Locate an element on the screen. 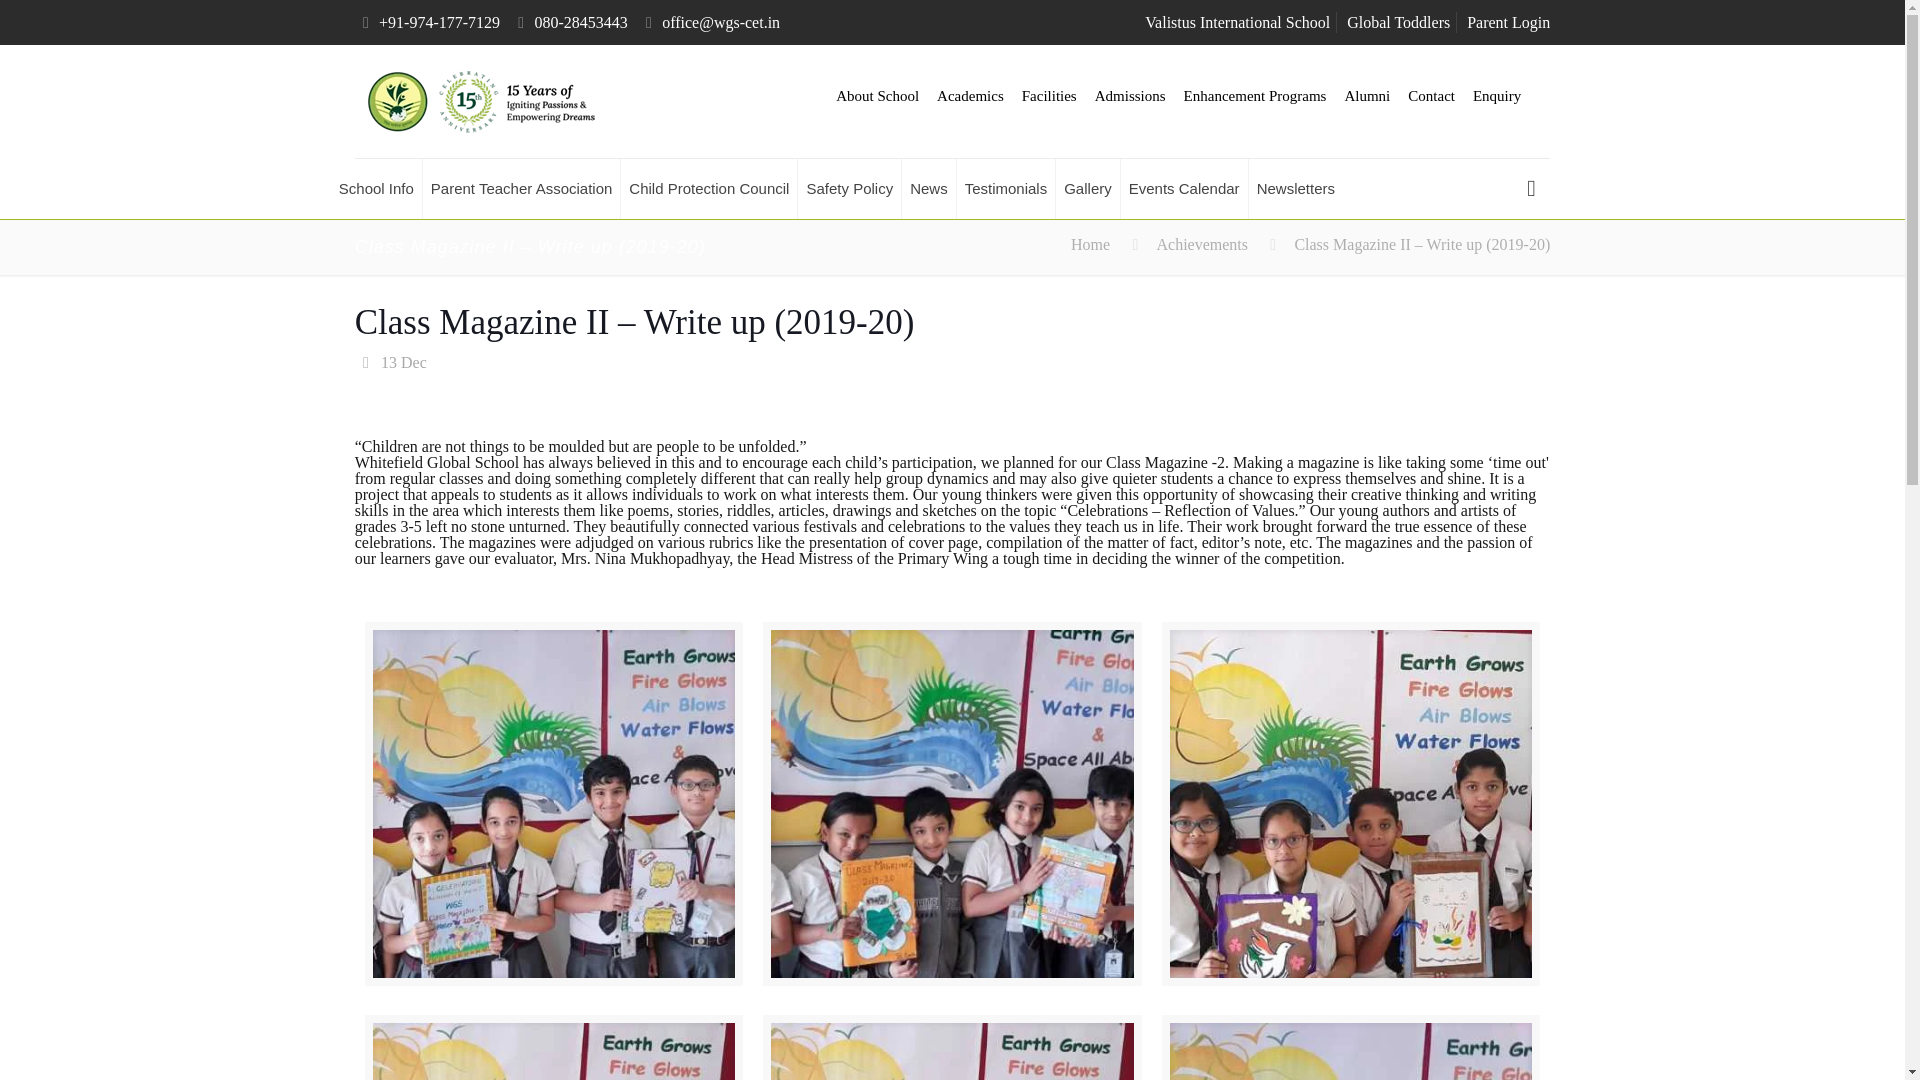 The image size is (1920, 1080). Events Calendar is located at coordinates (1185, 188).